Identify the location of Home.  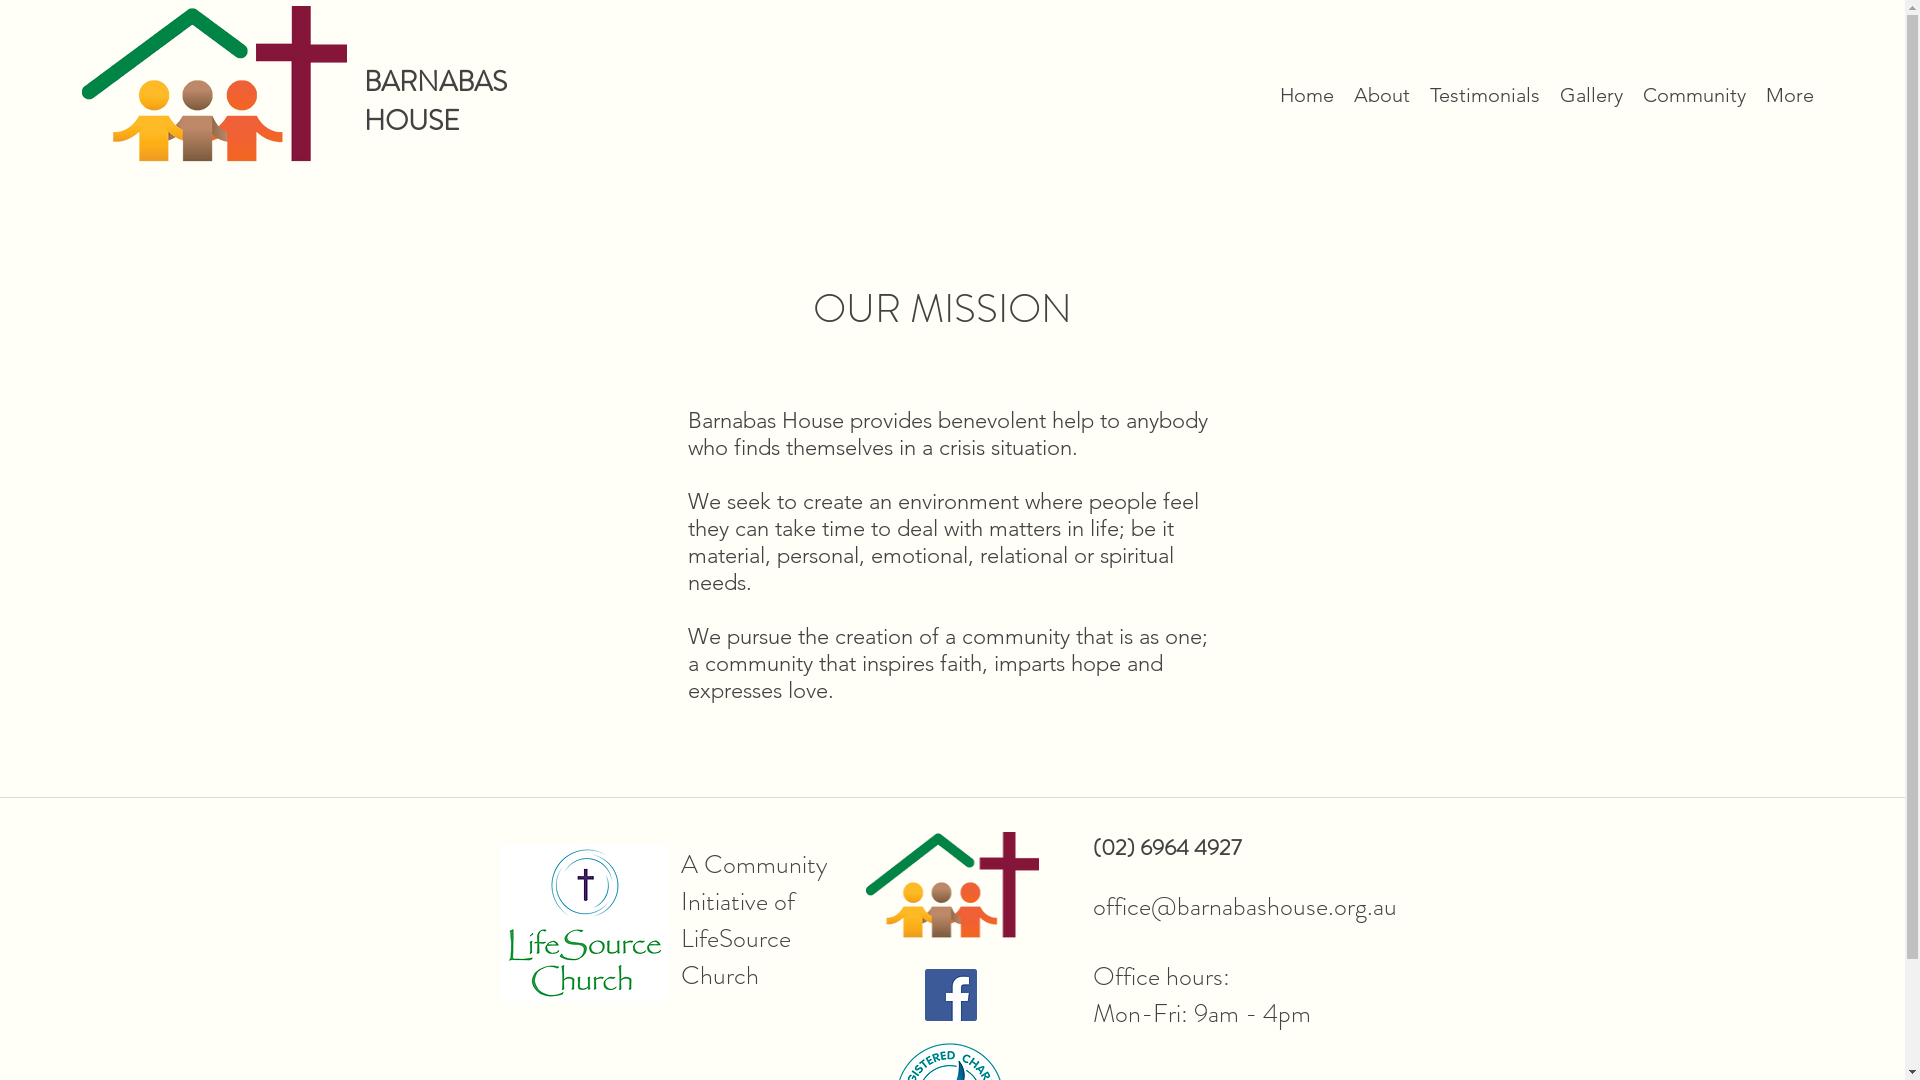
(1307, 96).